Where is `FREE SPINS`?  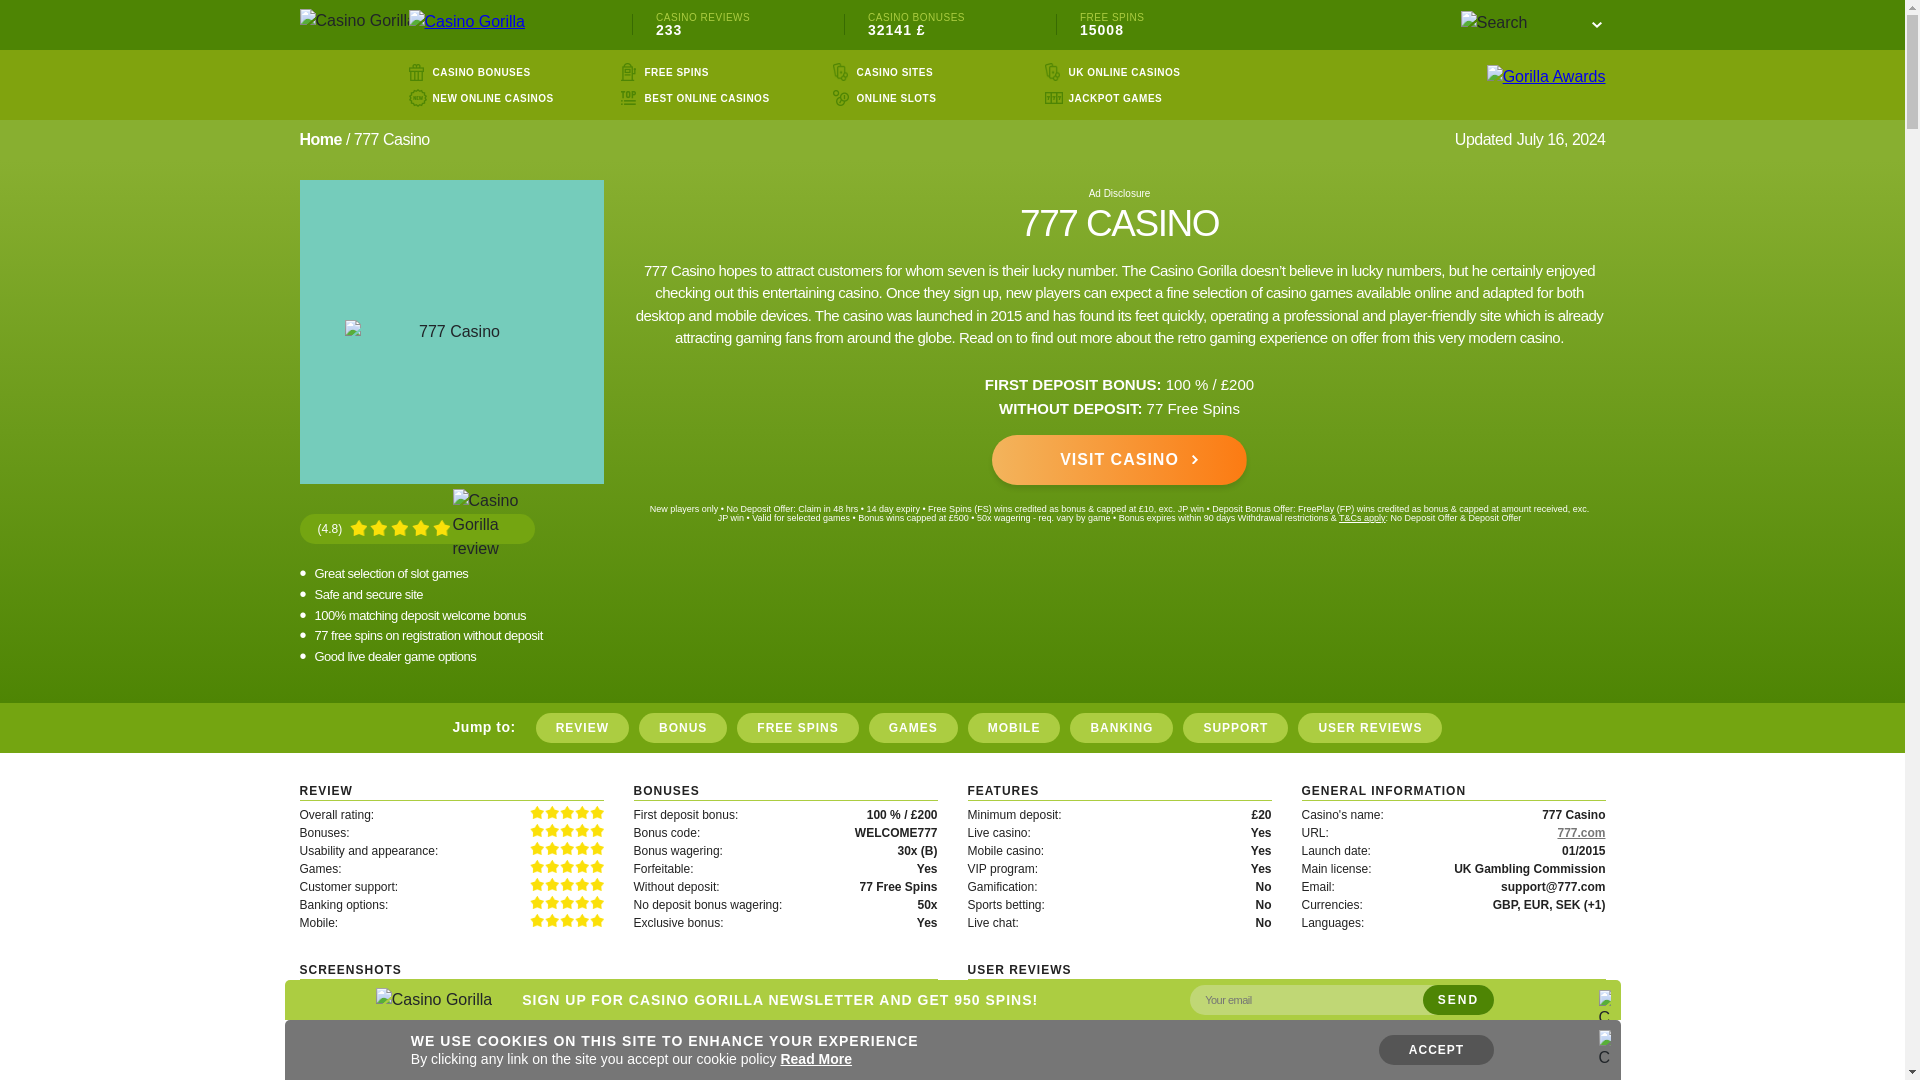 FREE SPINS is located at coordinates (676, 72).